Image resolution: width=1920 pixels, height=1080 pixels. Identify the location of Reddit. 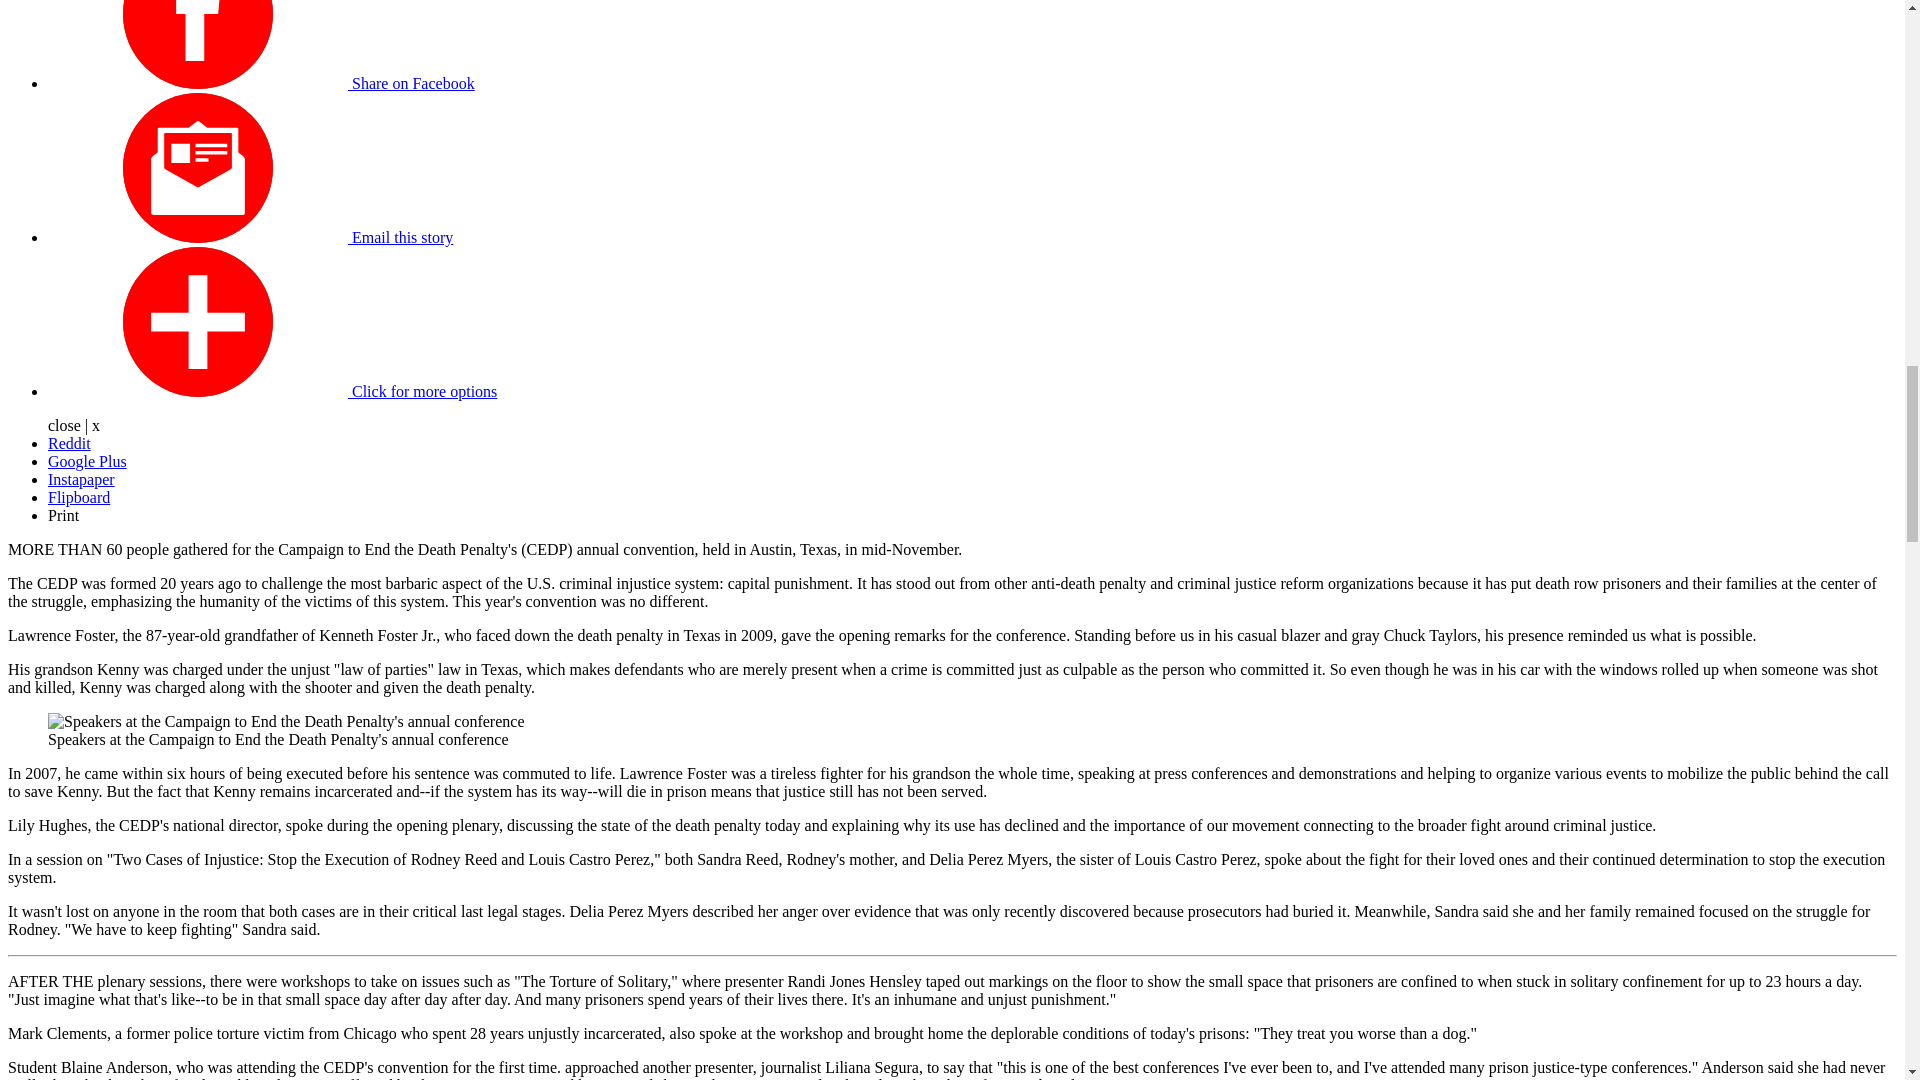
(69, 444).